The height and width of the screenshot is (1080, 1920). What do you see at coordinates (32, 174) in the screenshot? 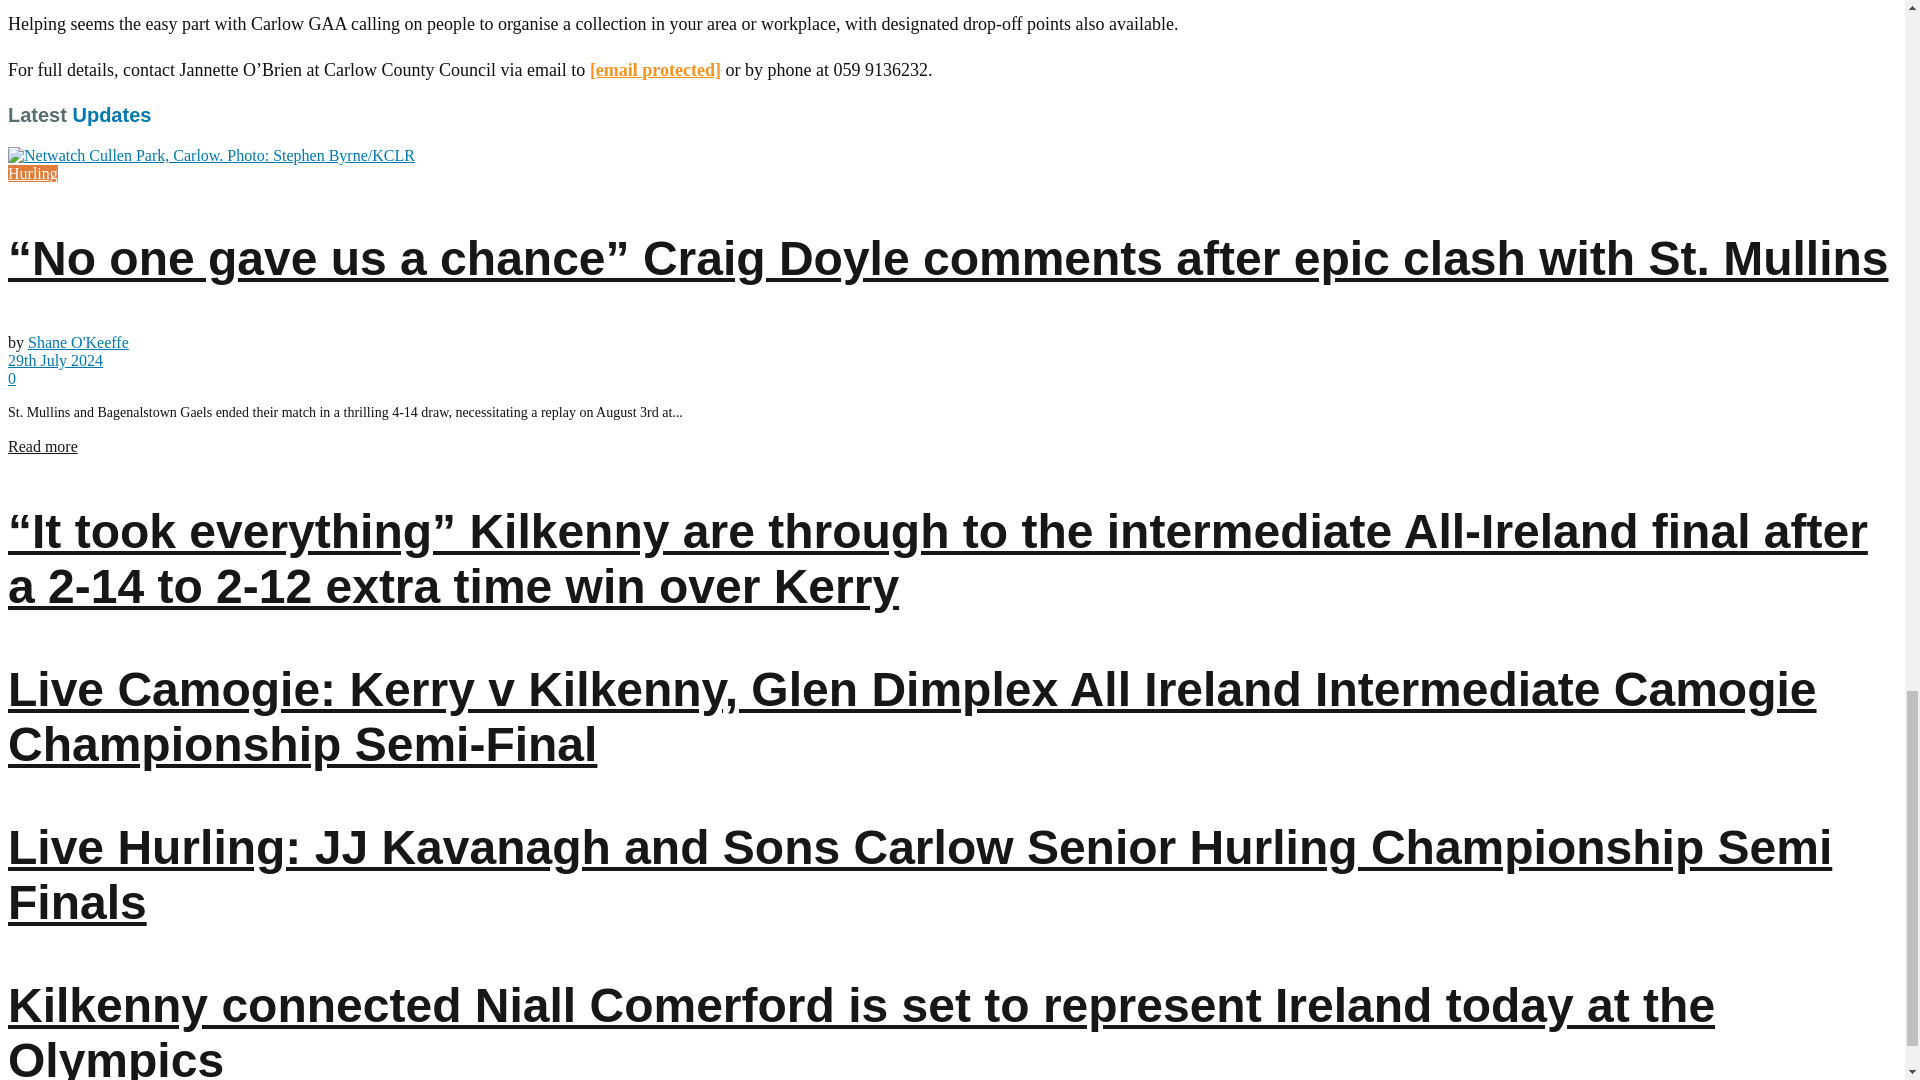
I see `Hurling` at bounding box center [32, 174].